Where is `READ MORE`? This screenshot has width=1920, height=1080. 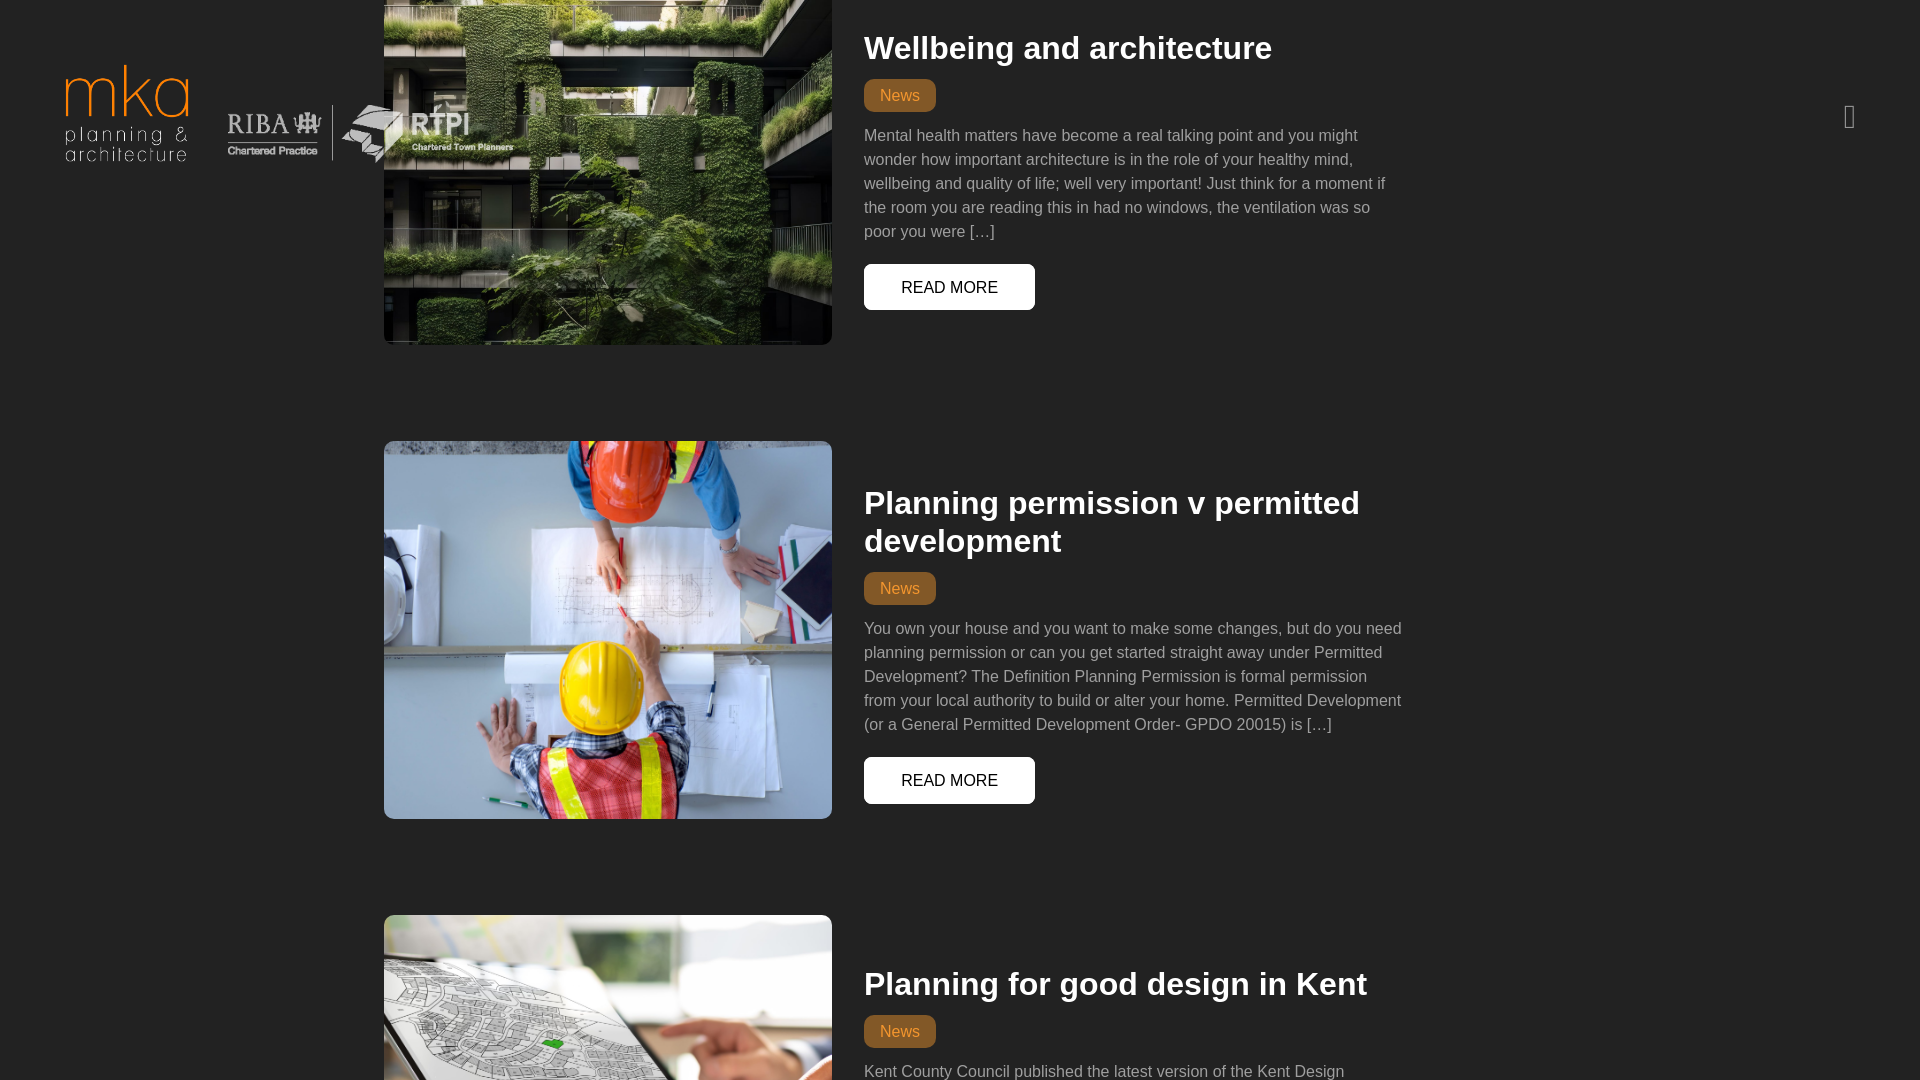 READ MORE is located at coordinates (949, 287).